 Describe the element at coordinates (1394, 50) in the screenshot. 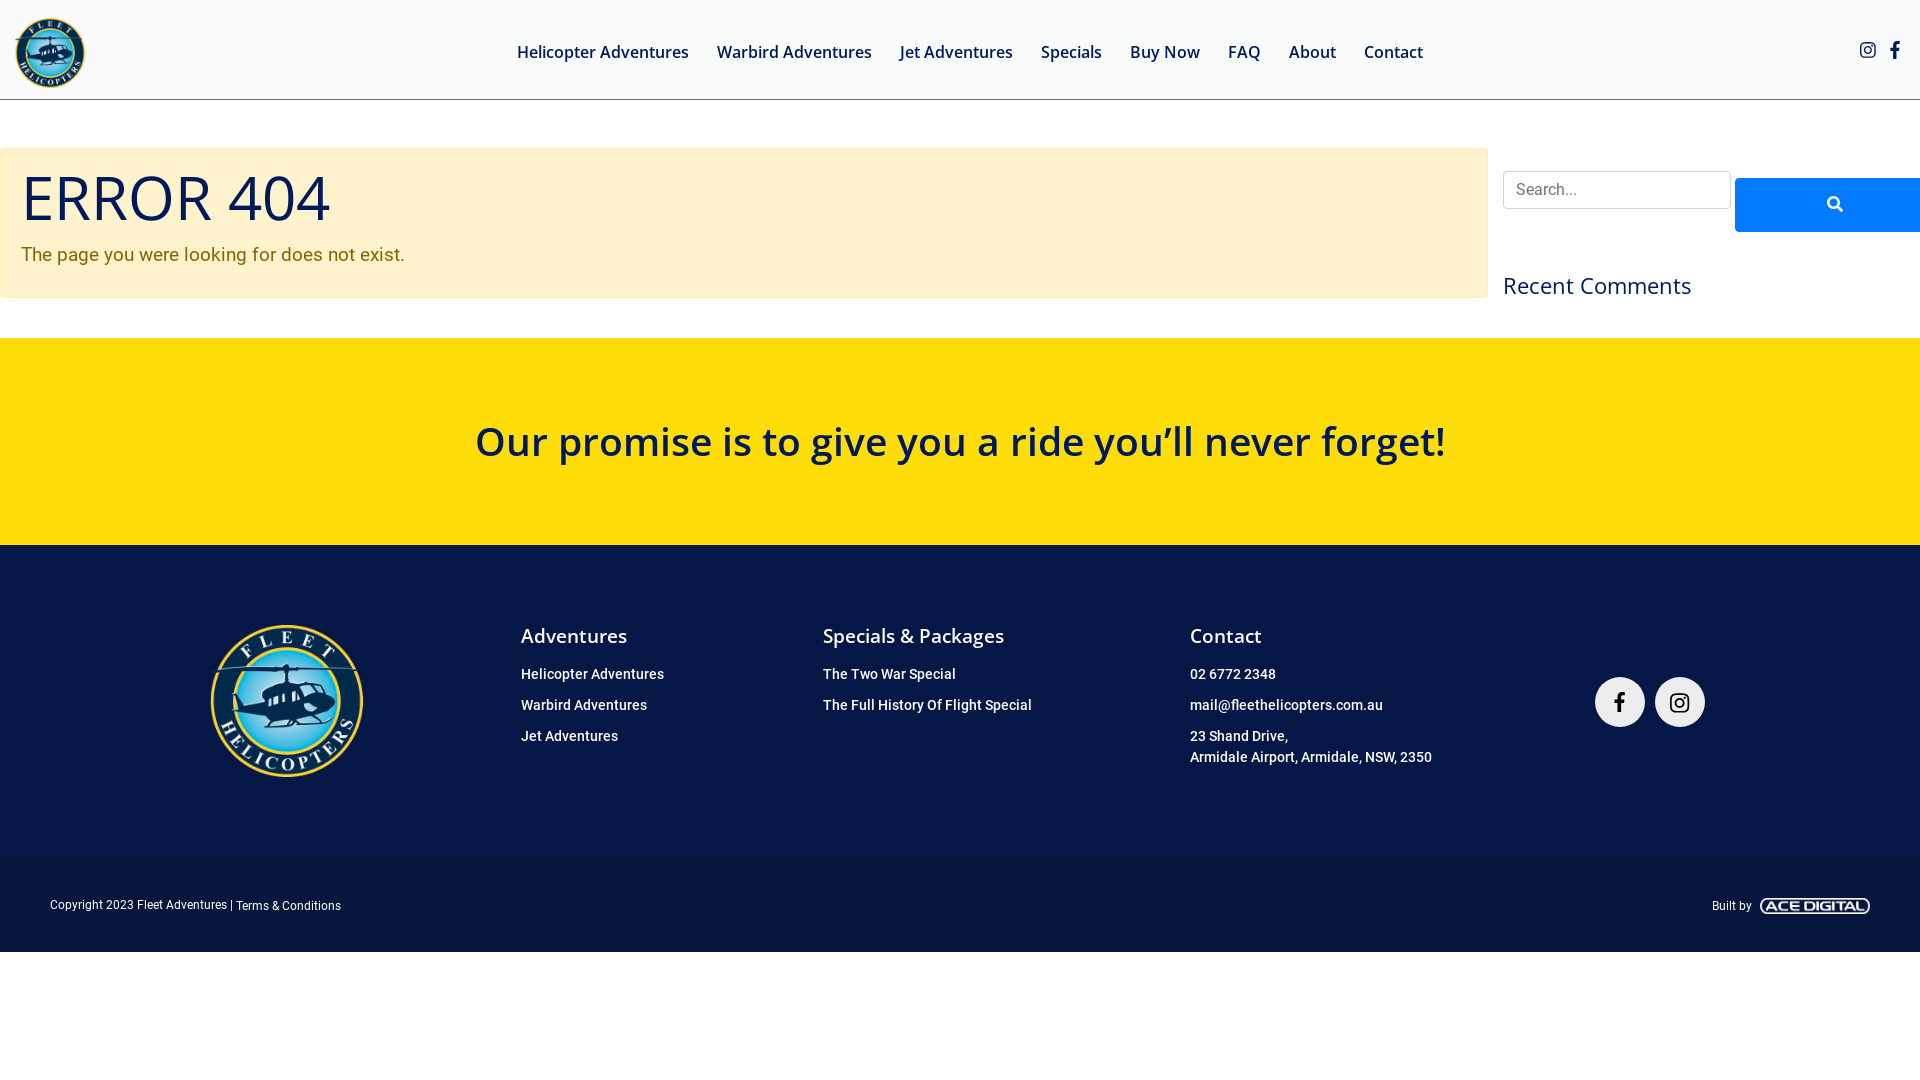

I see `Contact` at that location.